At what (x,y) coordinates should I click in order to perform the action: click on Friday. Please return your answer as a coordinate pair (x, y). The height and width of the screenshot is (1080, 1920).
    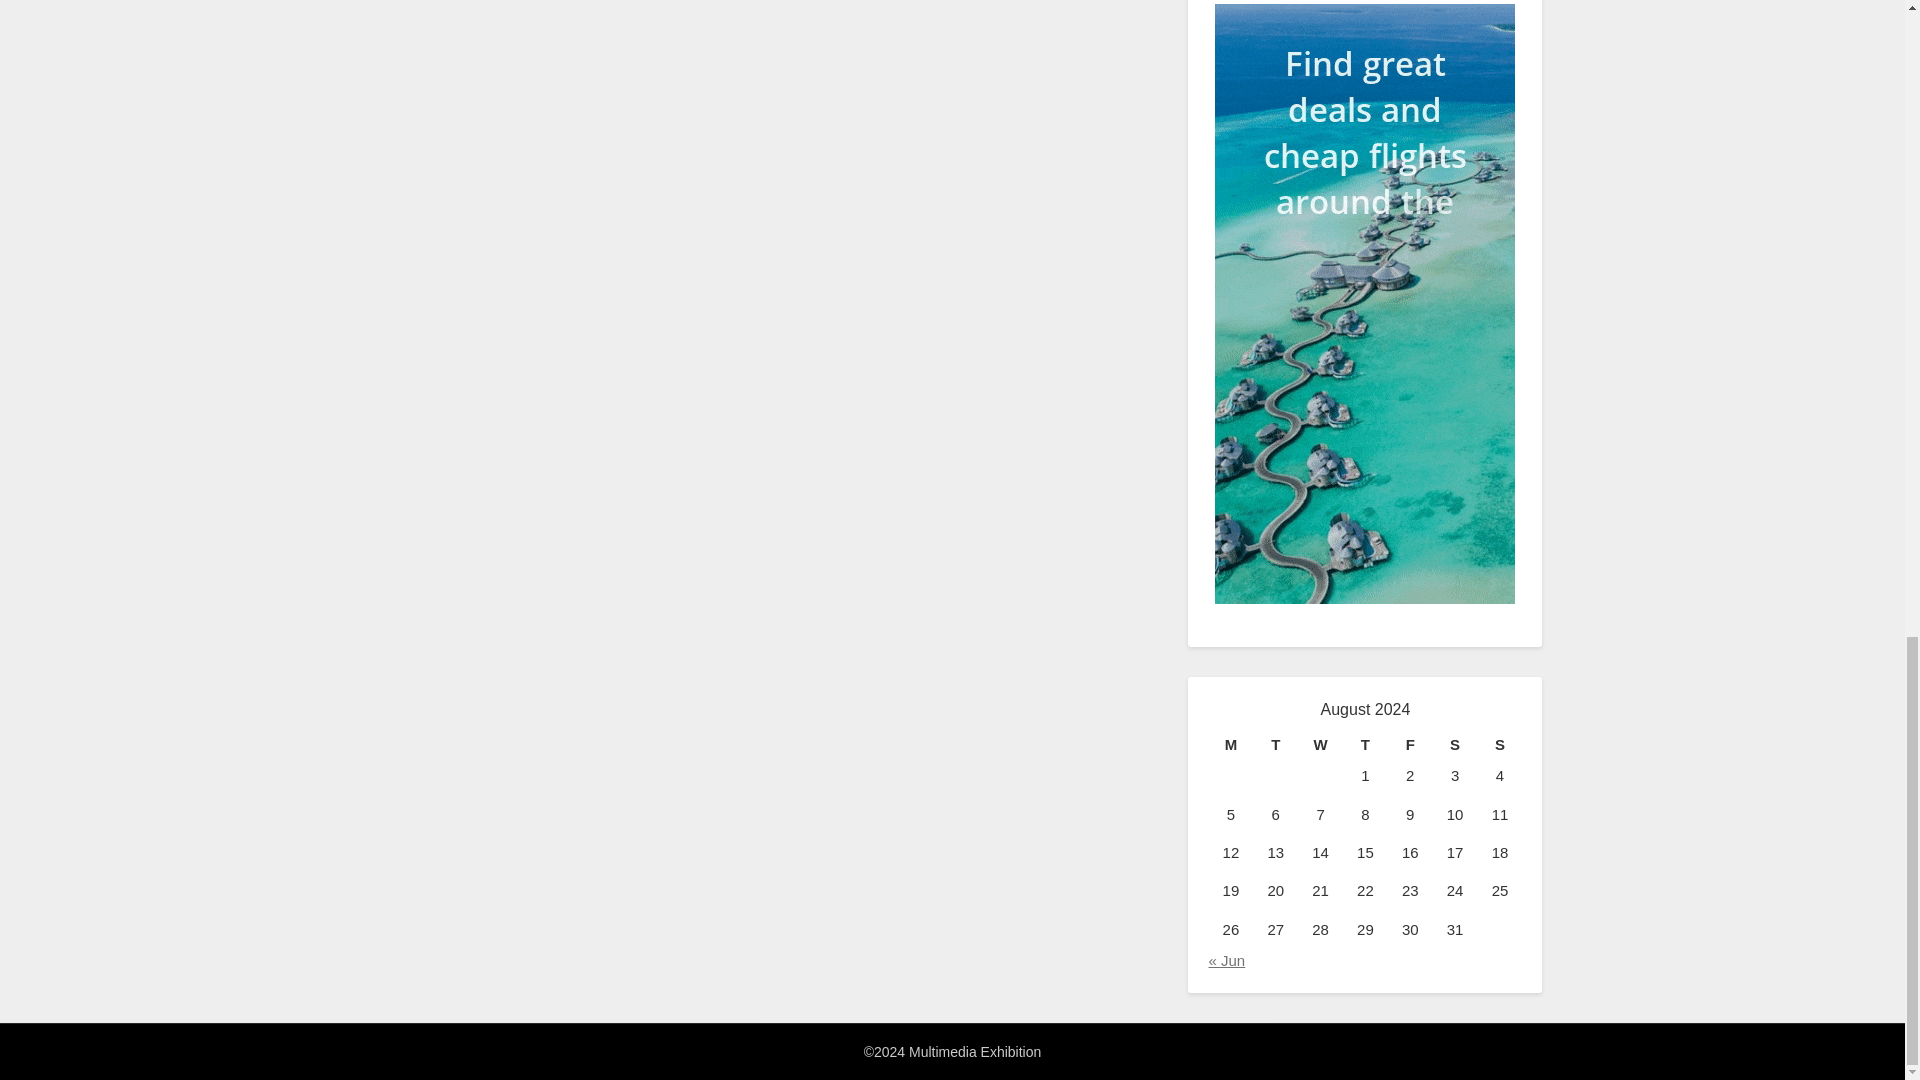
    Looking at the image, I should click on (1410, 745).